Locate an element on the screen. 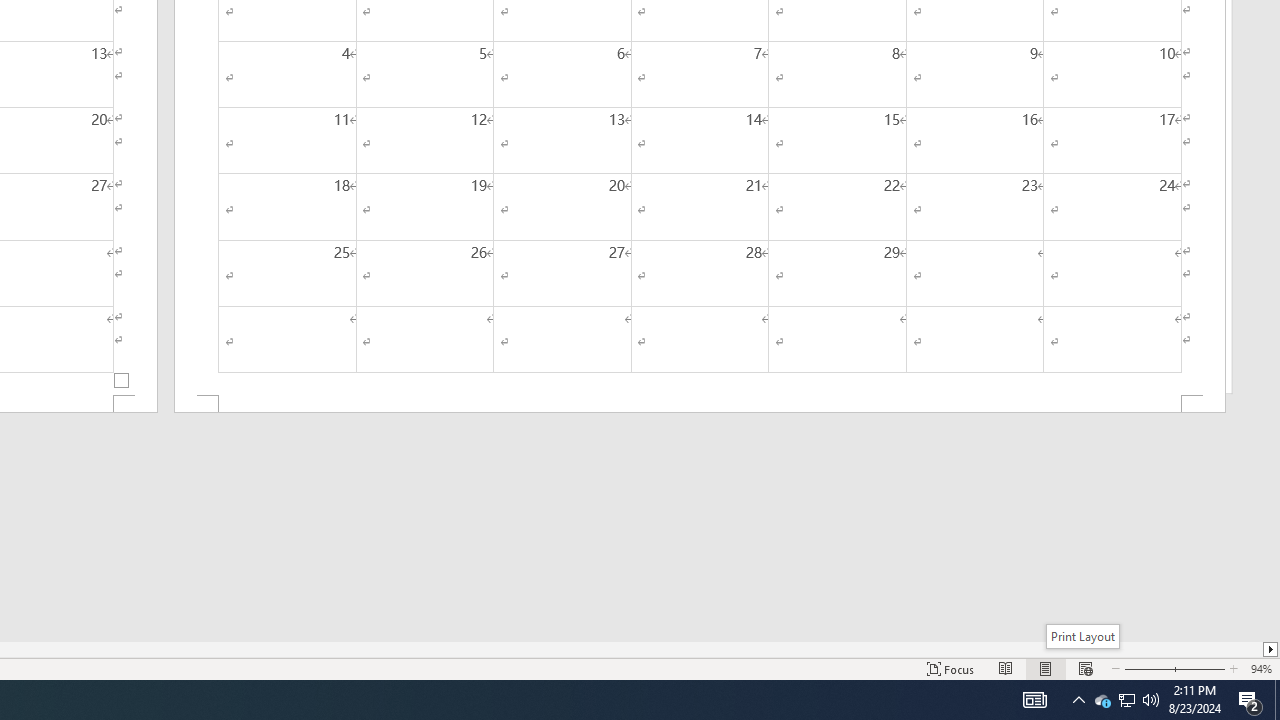 The width and height of the screenshot is (1280, 720). Column right is located at coordinates (1272, 649).